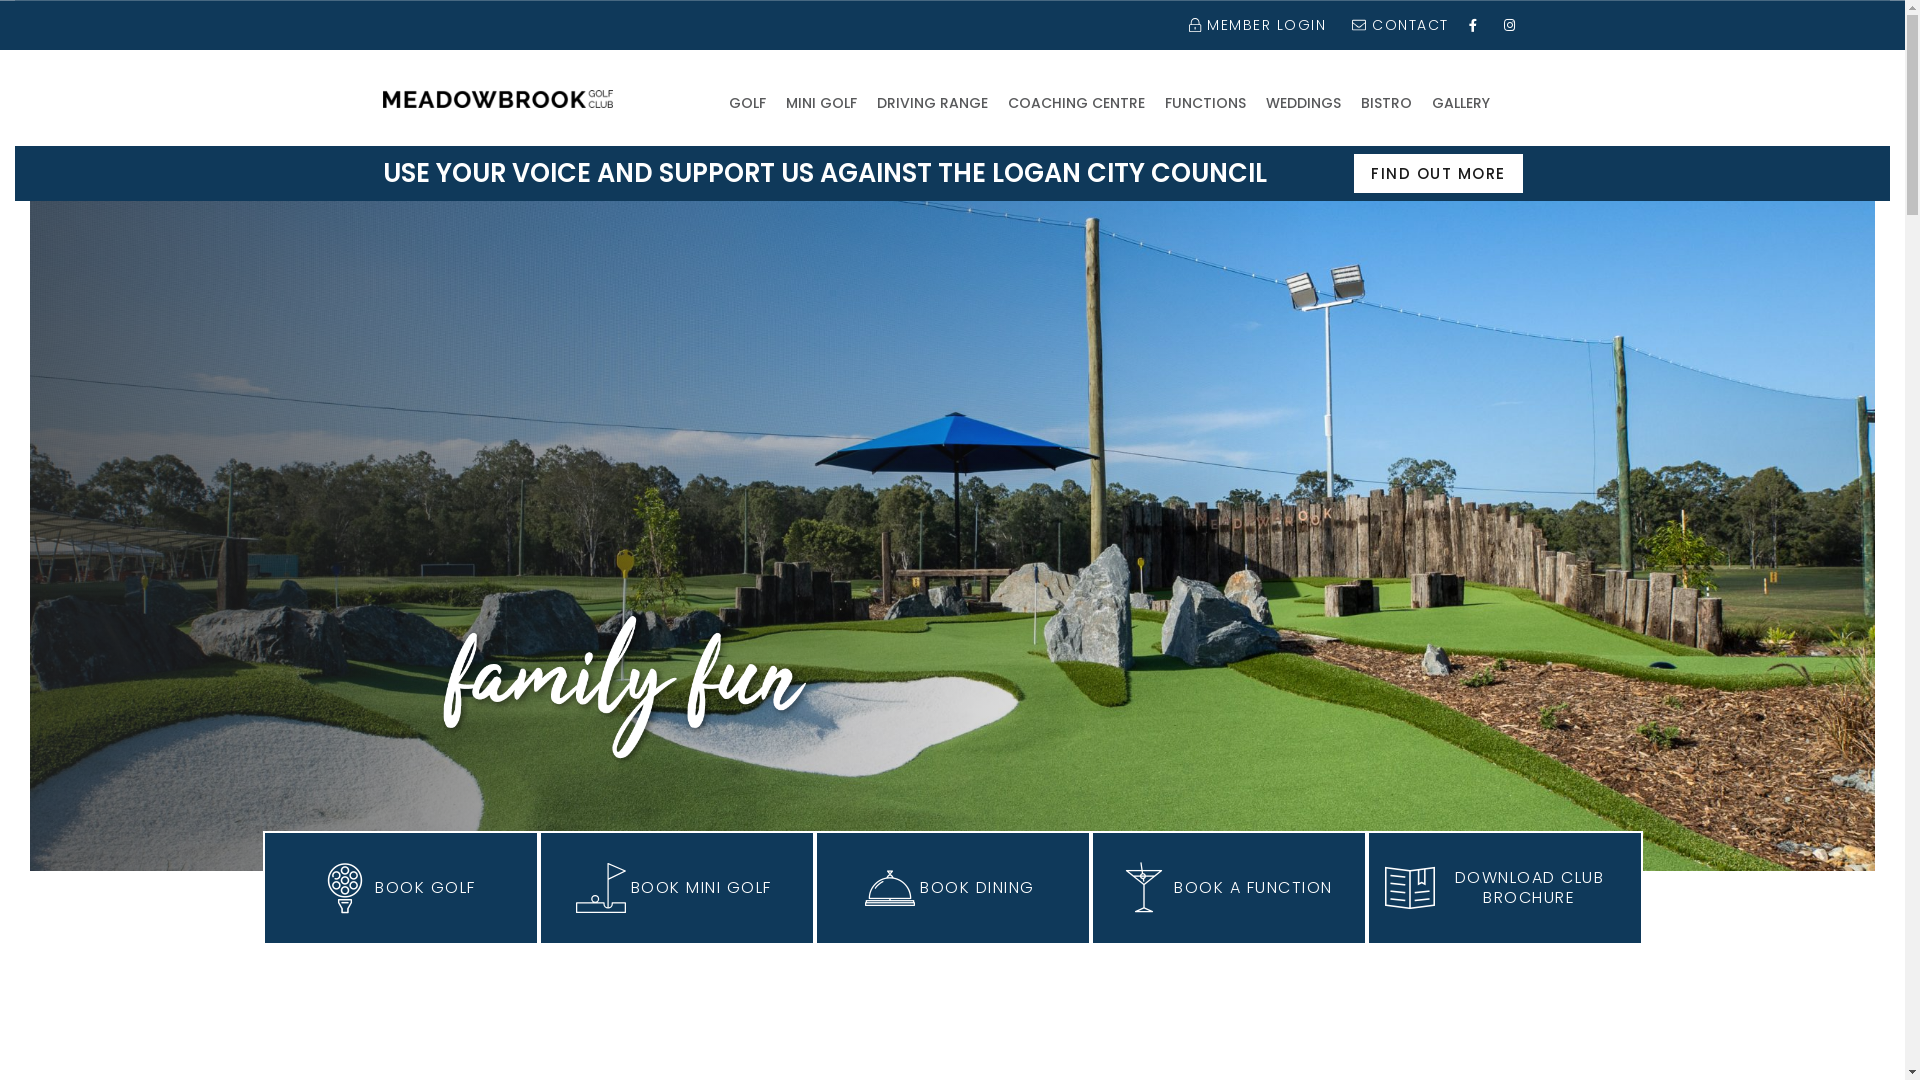 Image resolution: width=1920 pixels, height=1080 pixels. I want to click on WEDDINGS, so click(1304, 102).